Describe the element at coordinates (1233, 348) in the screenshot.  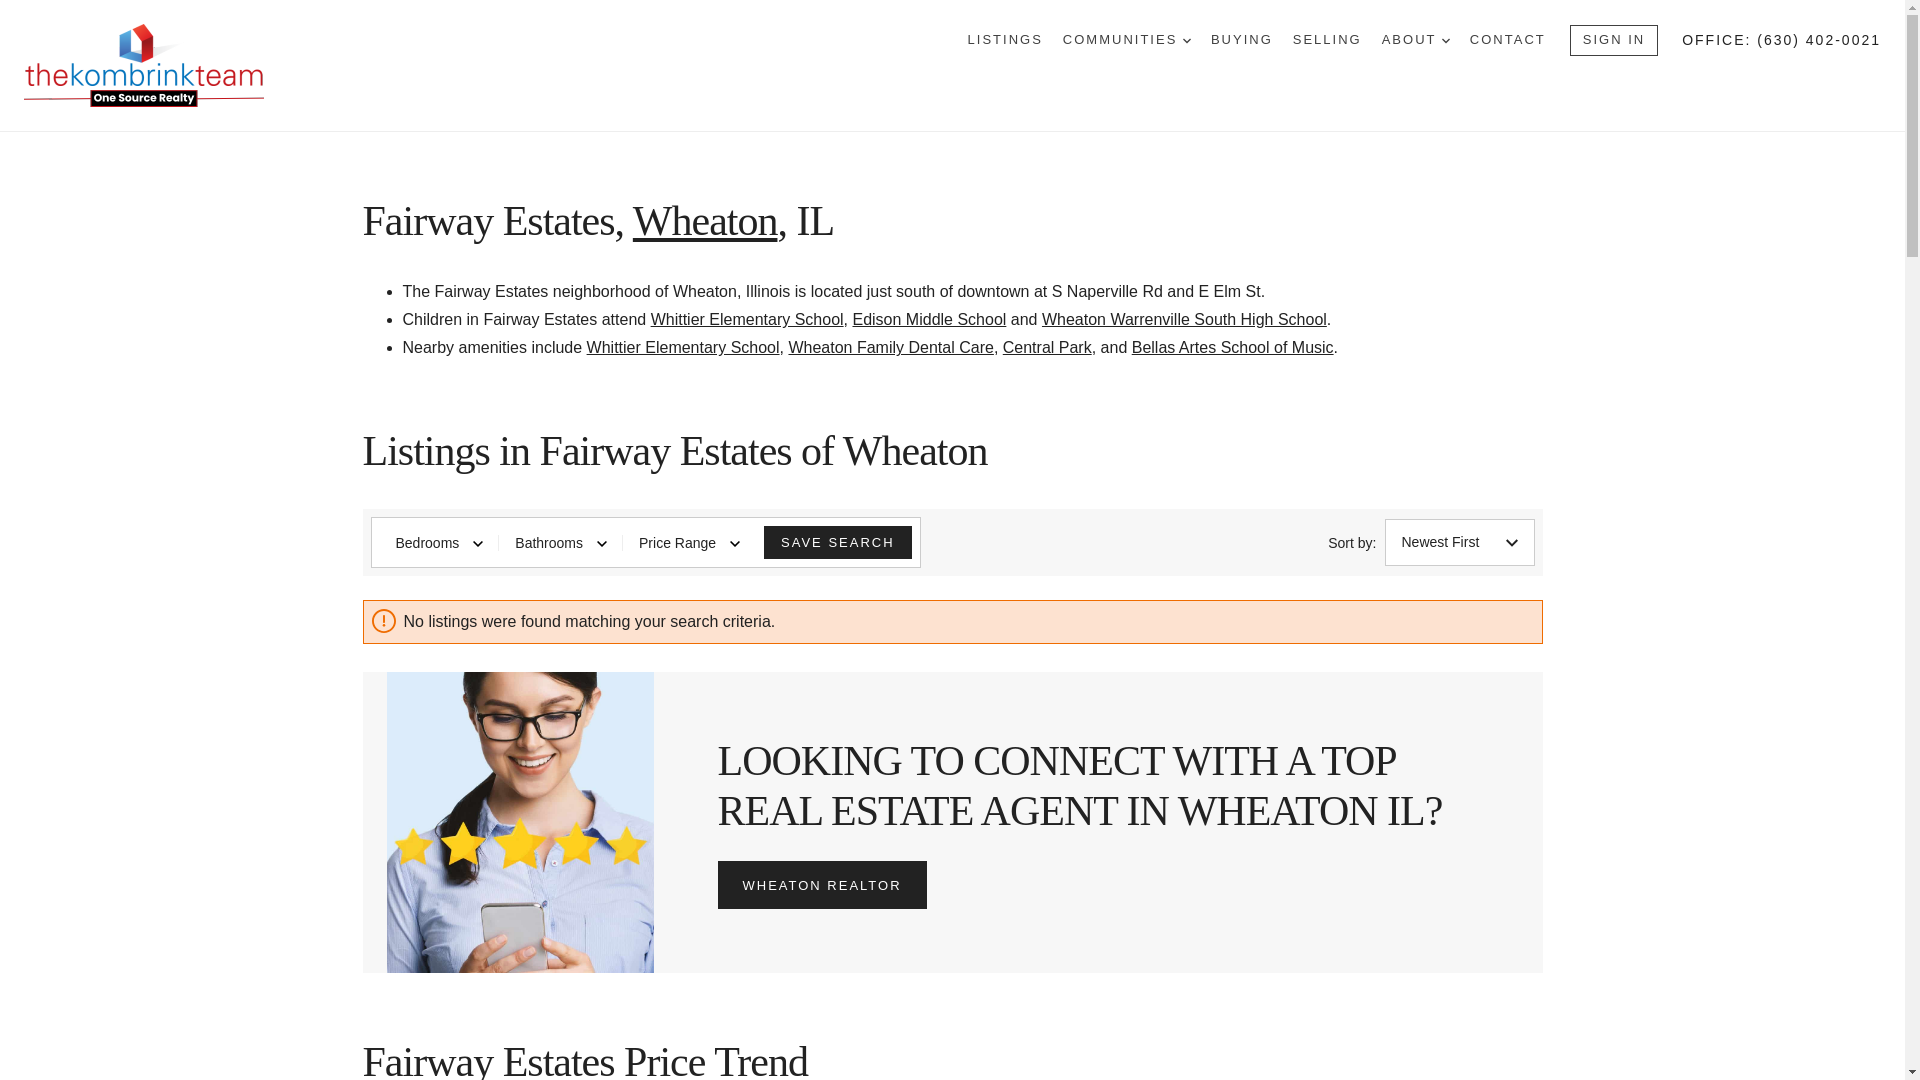
I see `Bellas Artes School of Music` at that location.